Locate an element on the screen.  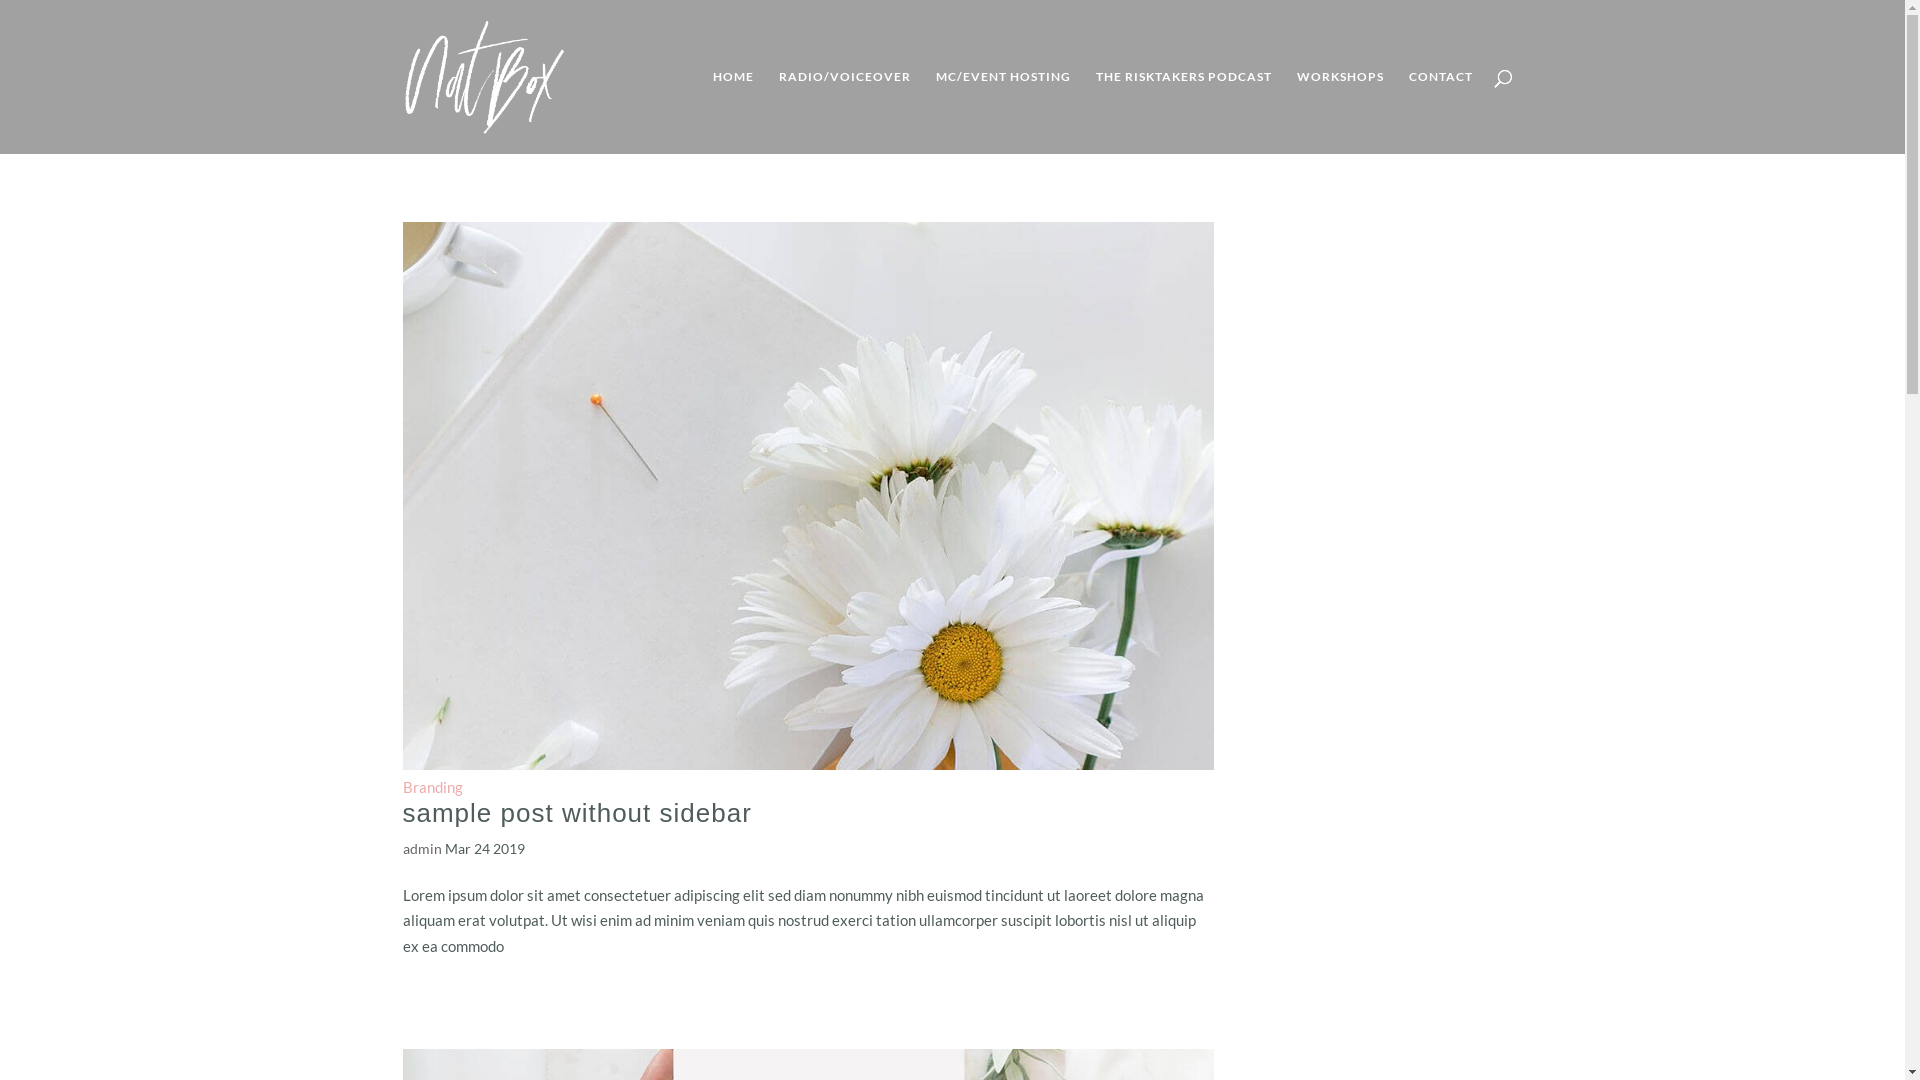
admin is located at coordinates (422, 848).